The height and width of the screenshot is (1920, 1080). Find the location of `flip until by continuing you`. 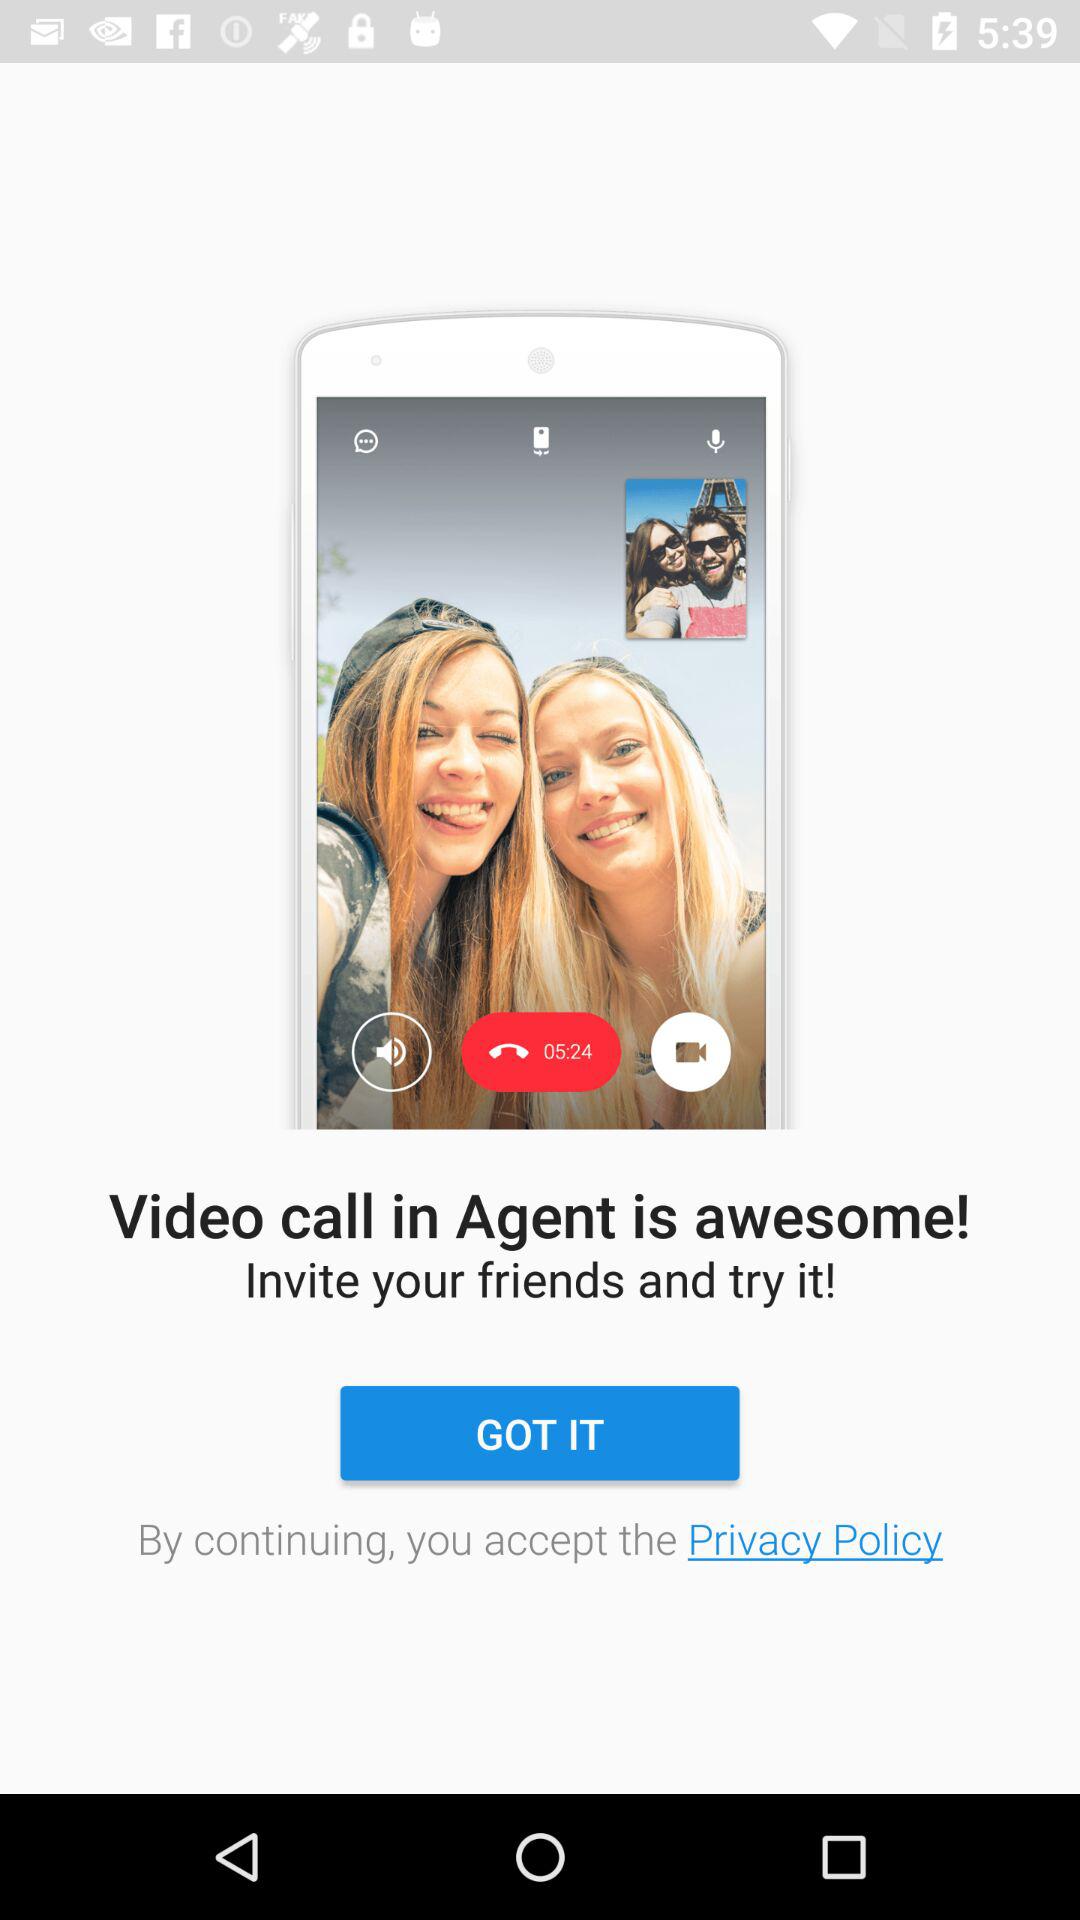

flip until by continuing you is located at coordinates (540, 1538).